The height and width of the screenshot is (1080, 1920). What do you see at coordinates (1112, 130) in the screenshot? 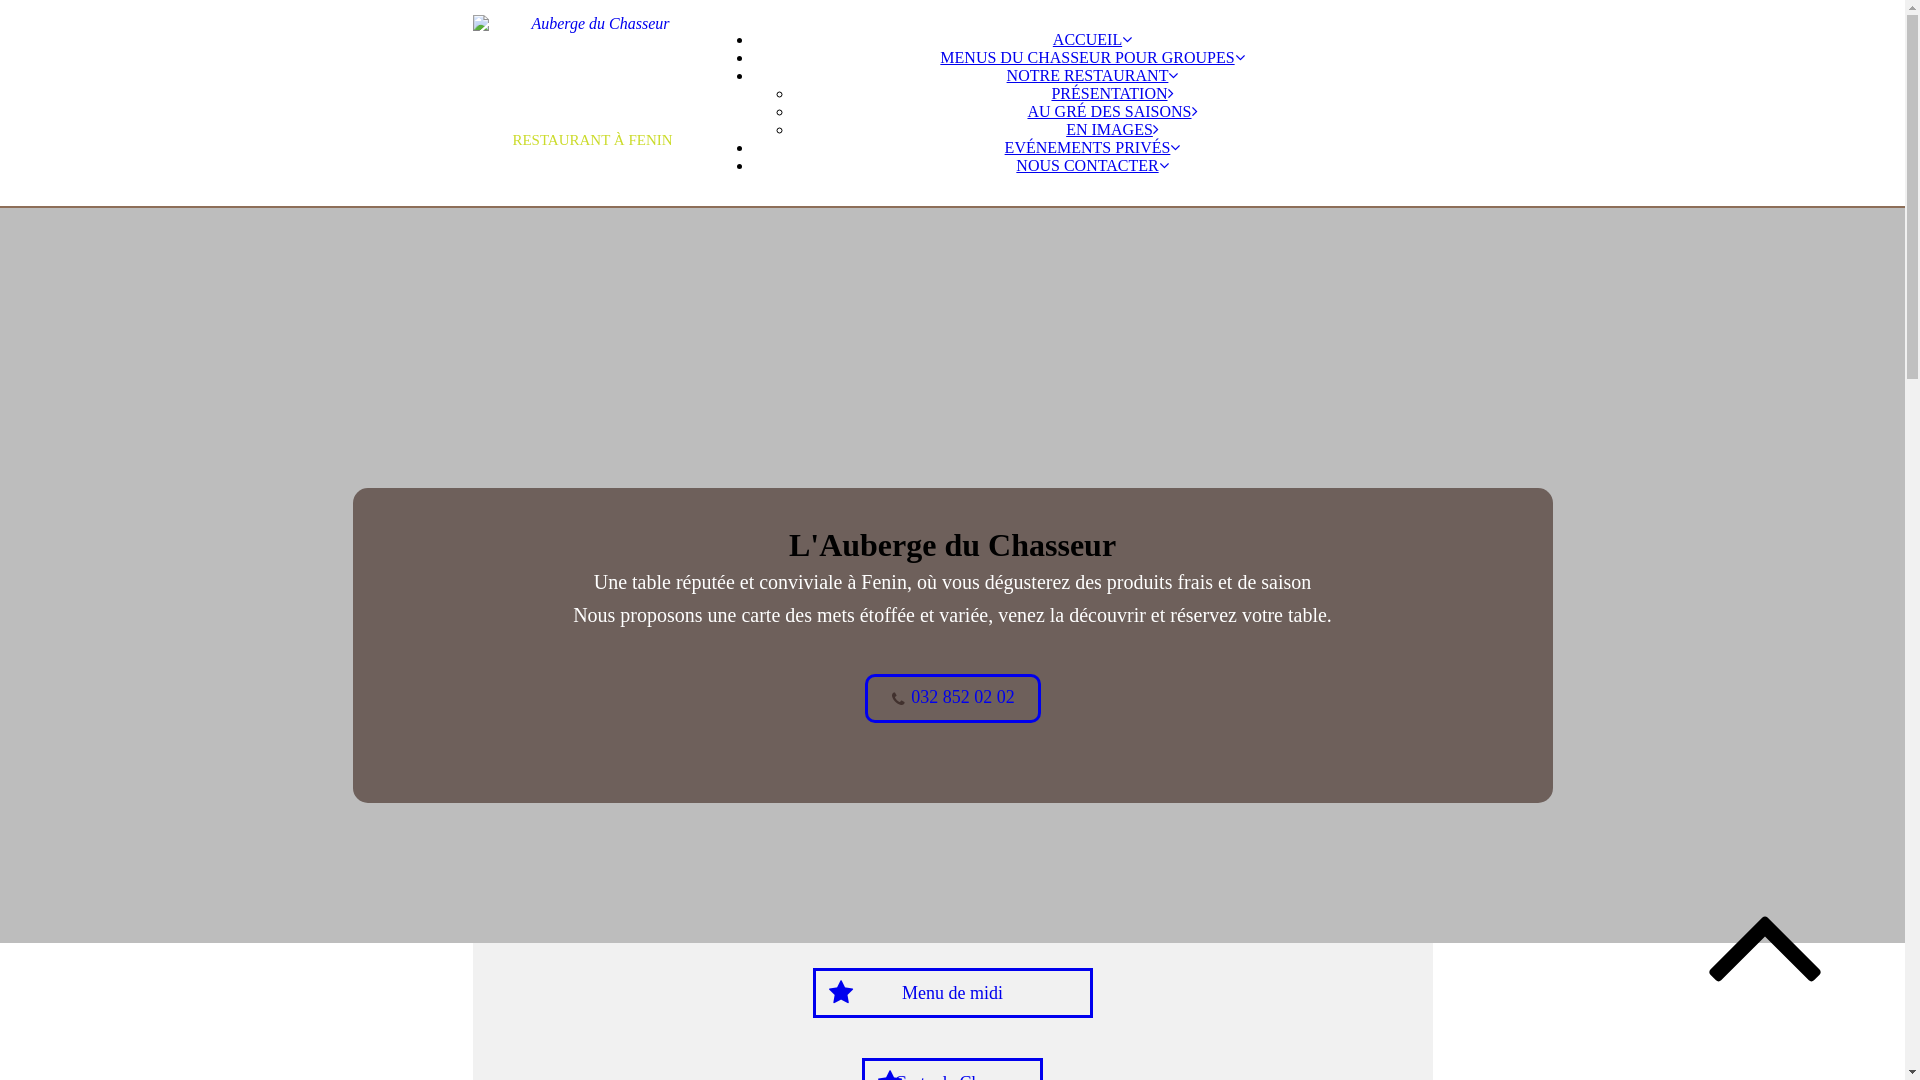
I see `EN IMAGES` at bounding box center [1112, 130].